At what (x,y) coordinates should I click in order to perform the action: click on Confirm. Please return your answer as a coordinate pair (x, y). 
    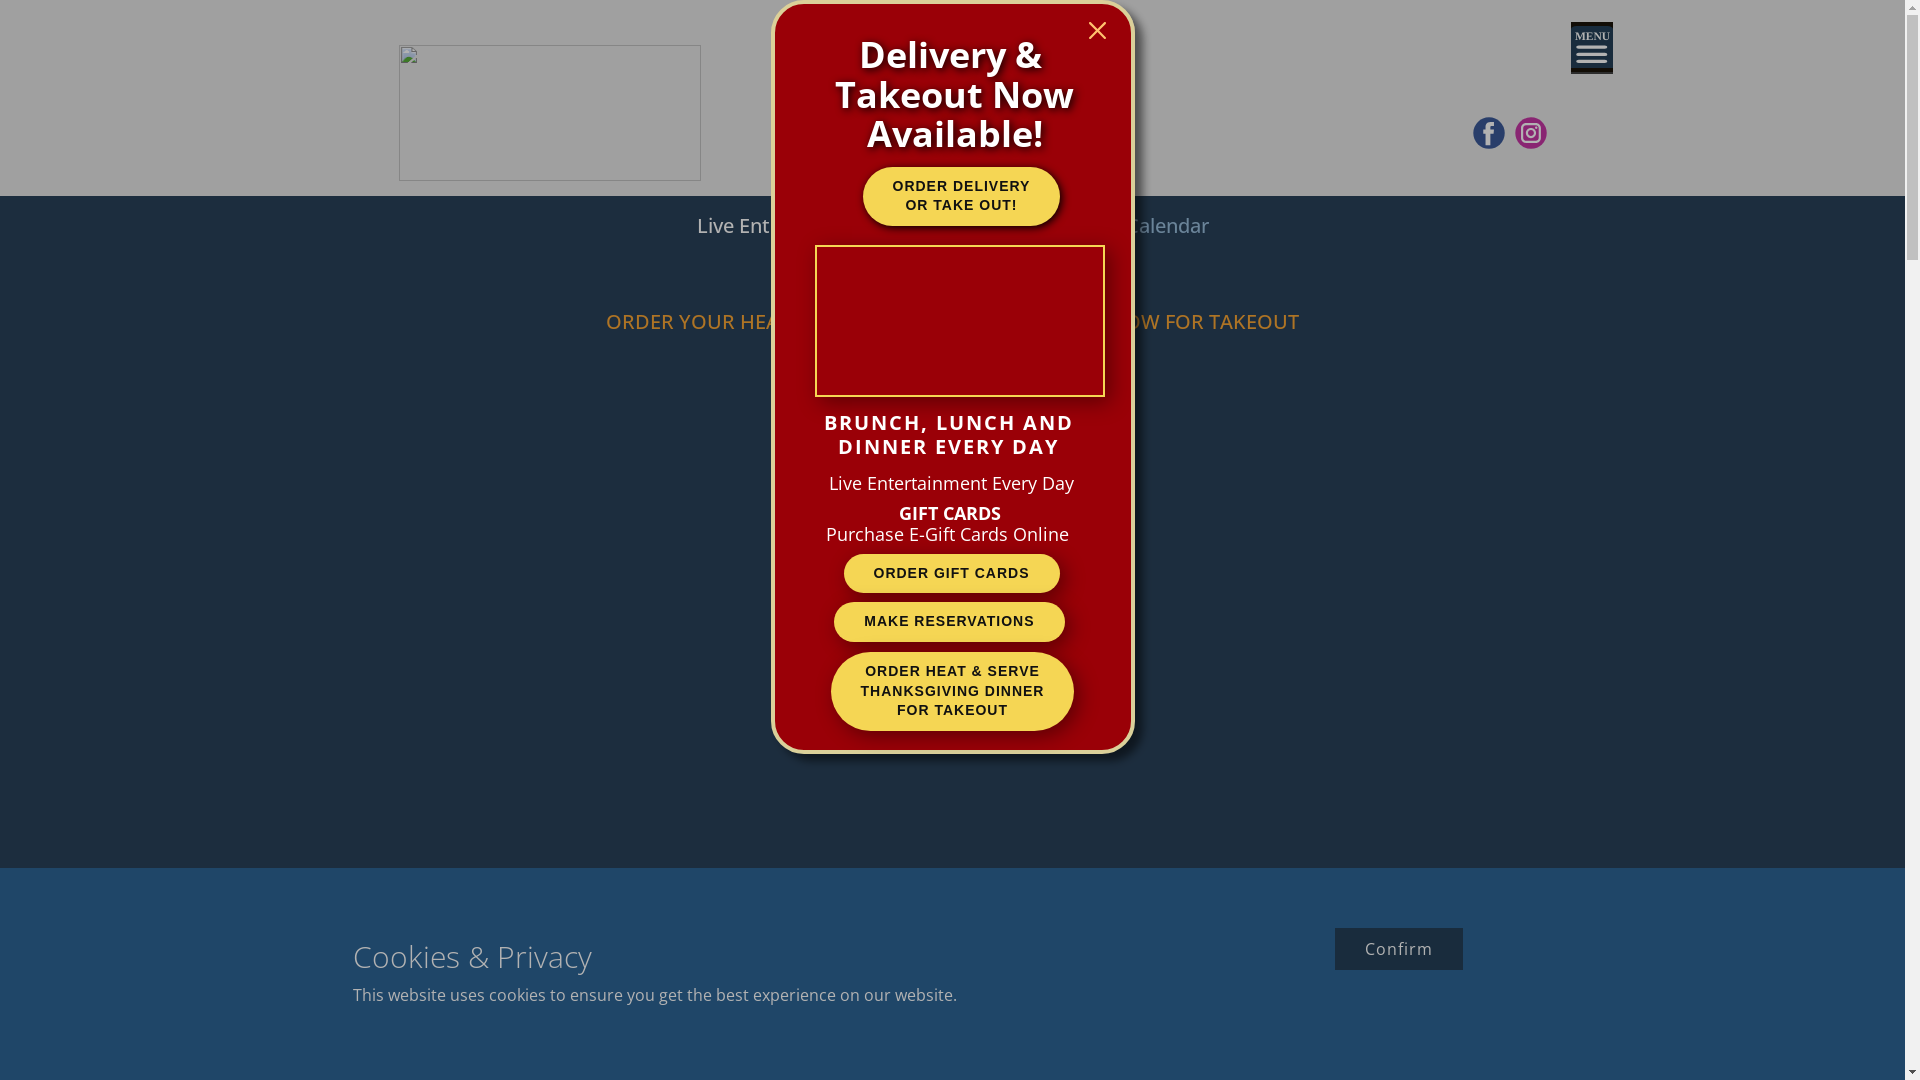
    Looking at the image, I should click on (1398, 949).